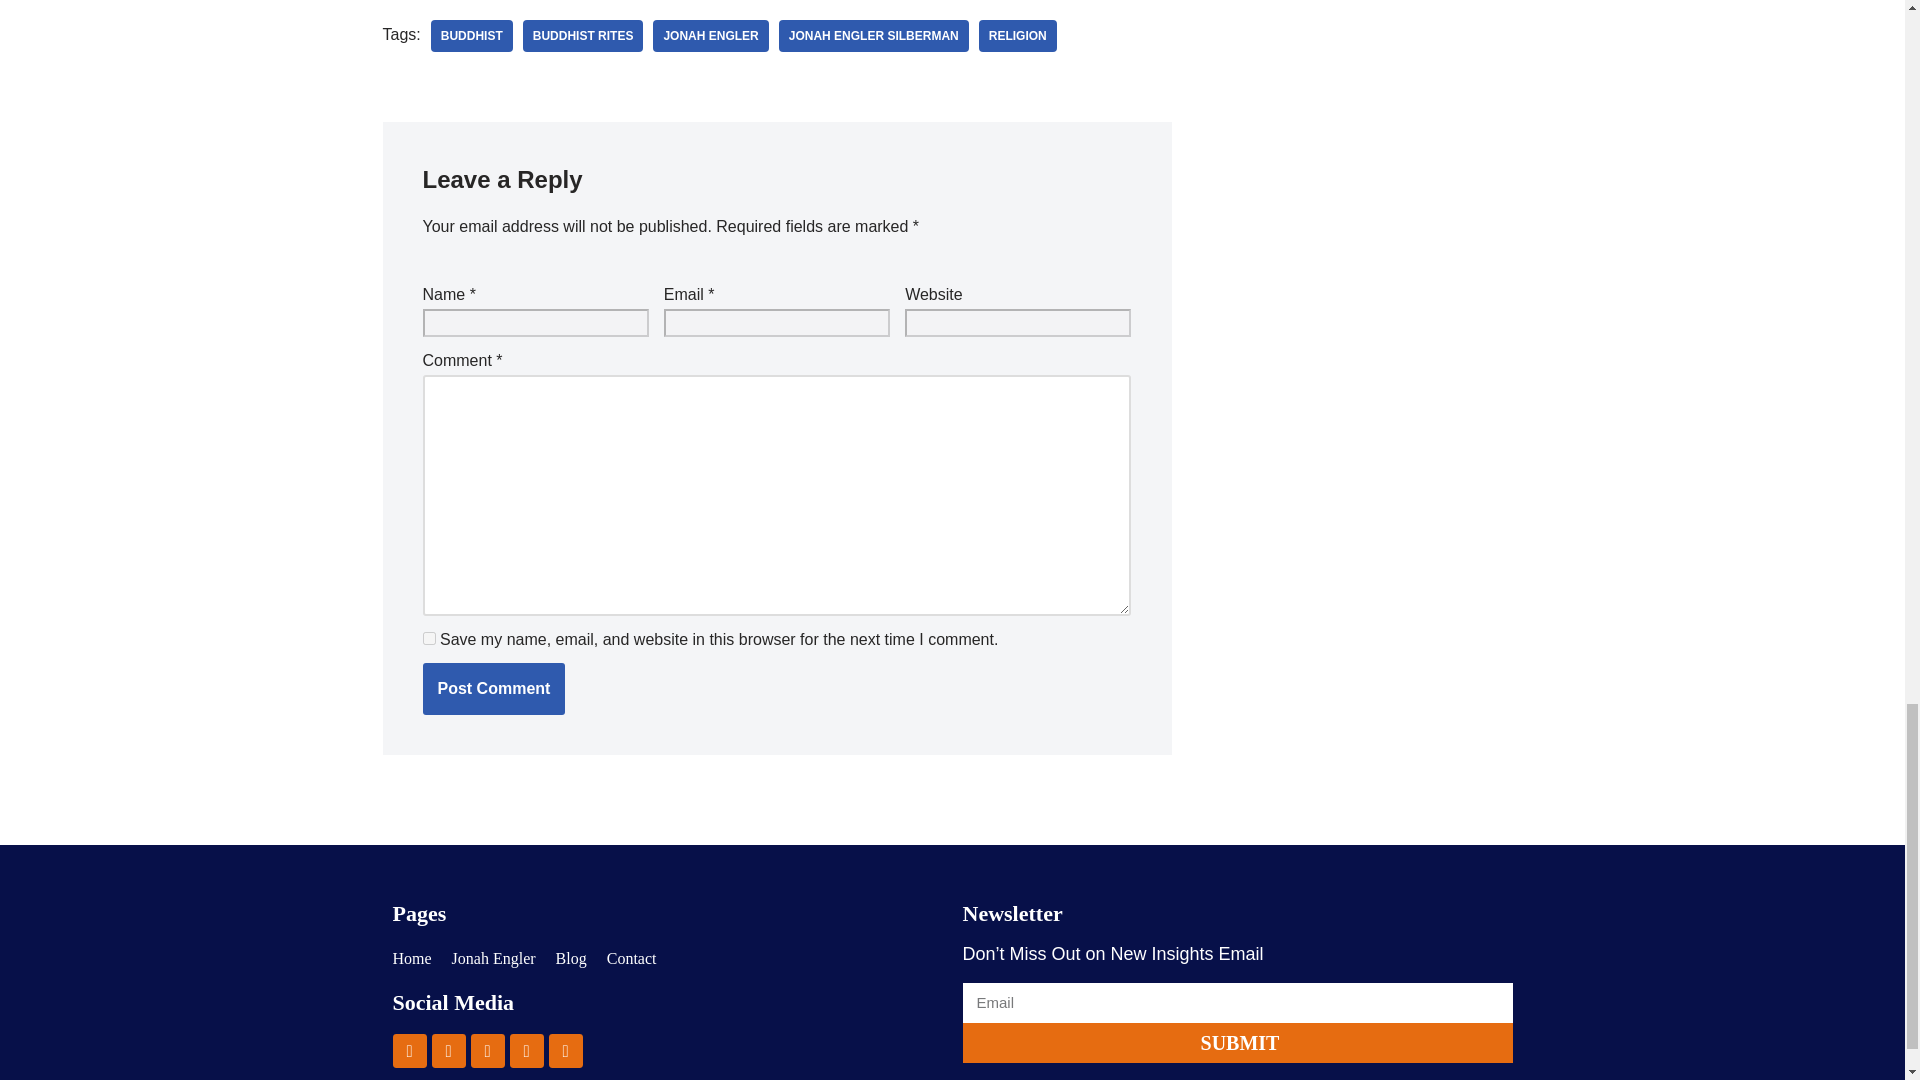 This screenshot has width=1920, height=1080. What do you see at coordinates (631, 958) in the screenshot?
I see `Contact` at bounding box center [631, 958].